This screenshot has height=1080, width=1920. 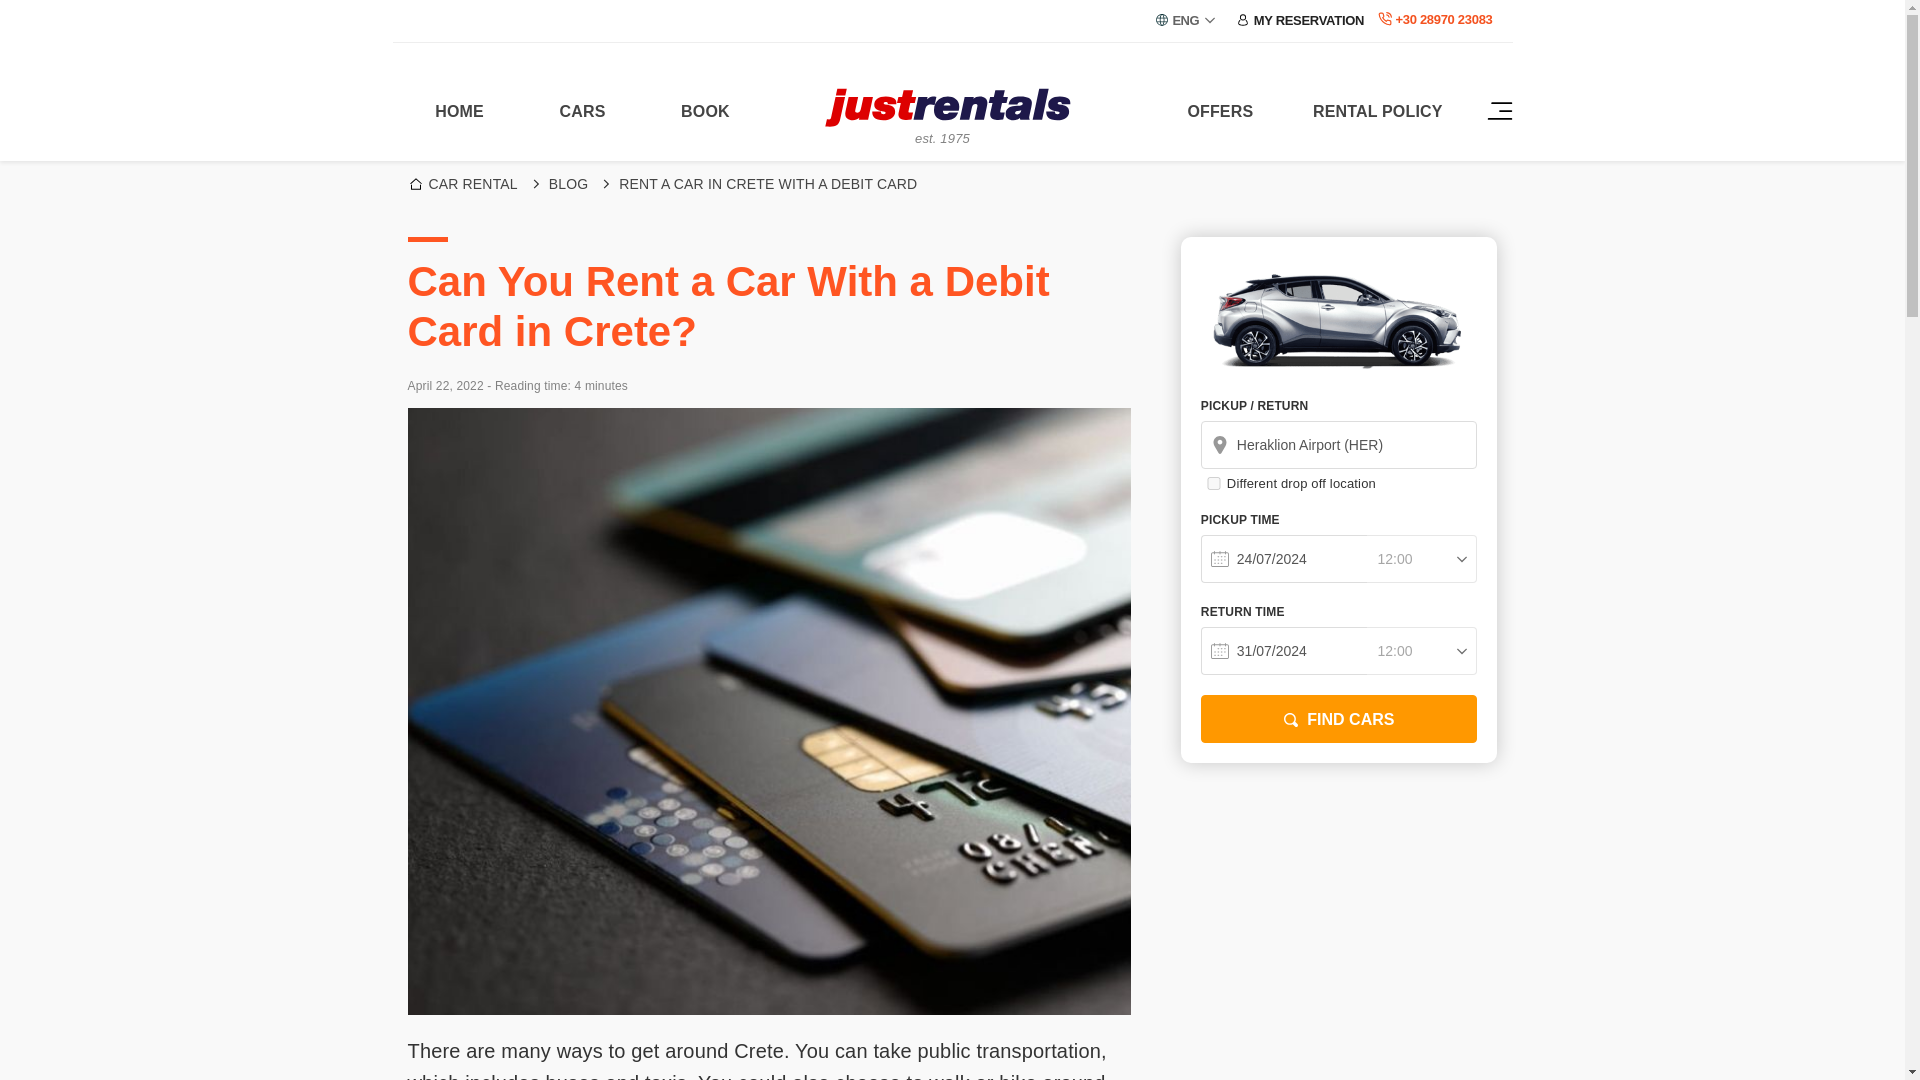 I want to click on FIND CARS, so click(x=1340, y=719).